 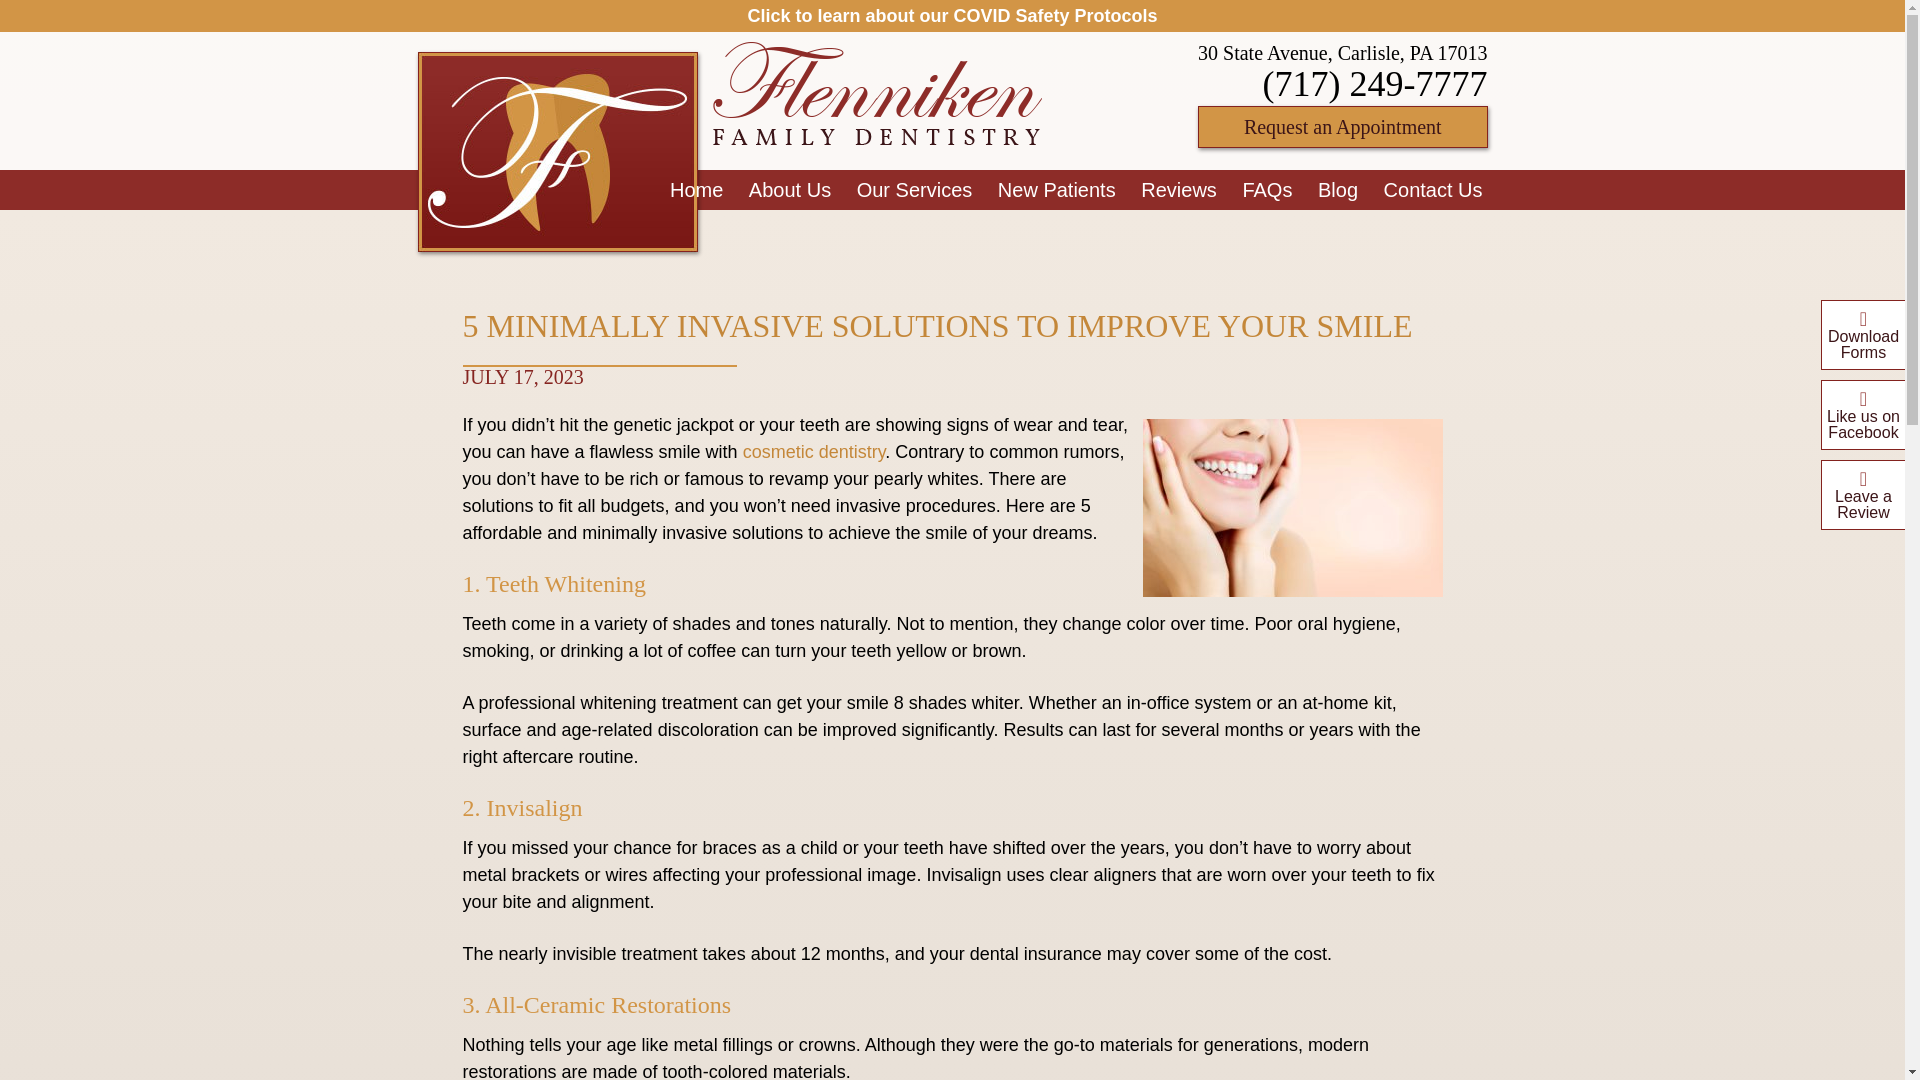 What do you see at coordinates (1056, 189) in the screenshot?
I see `New Patients` at bounding box center [1056, 189].